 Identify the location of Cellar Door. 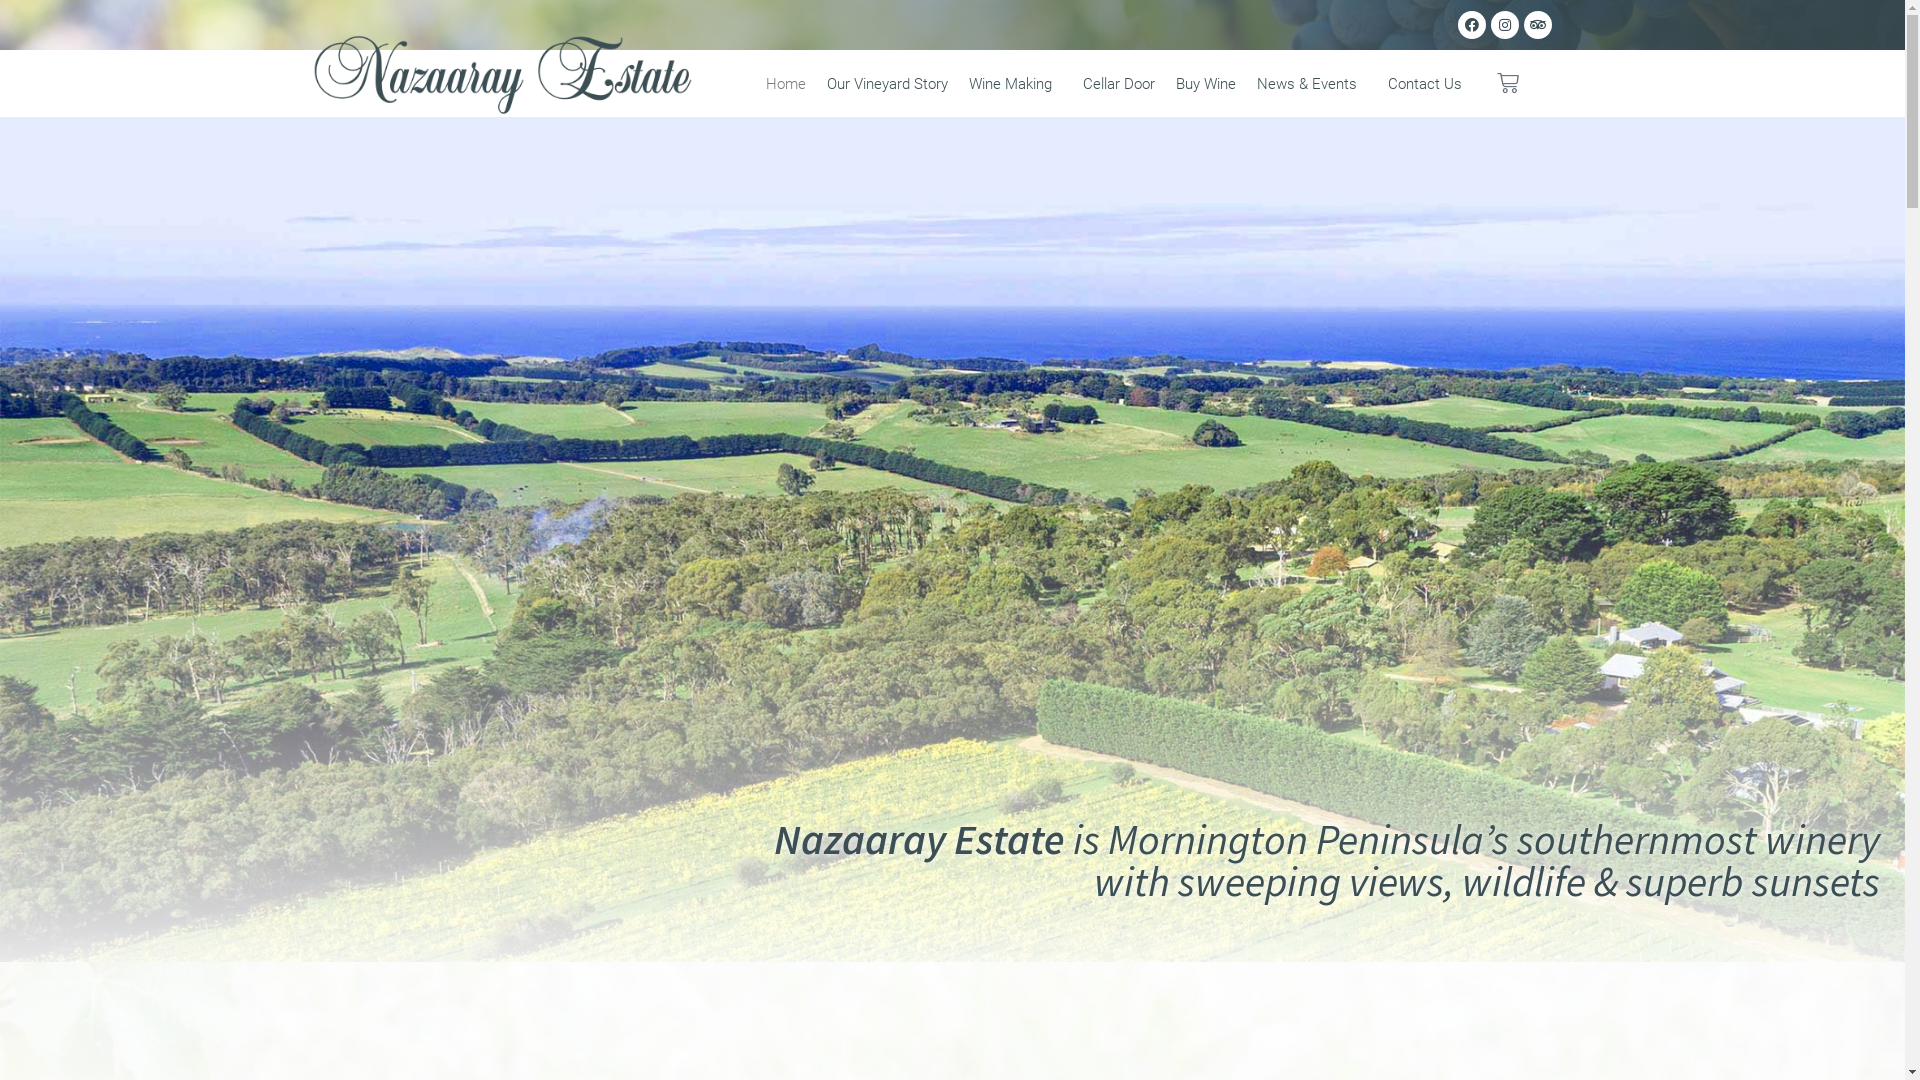
(1118, 83).